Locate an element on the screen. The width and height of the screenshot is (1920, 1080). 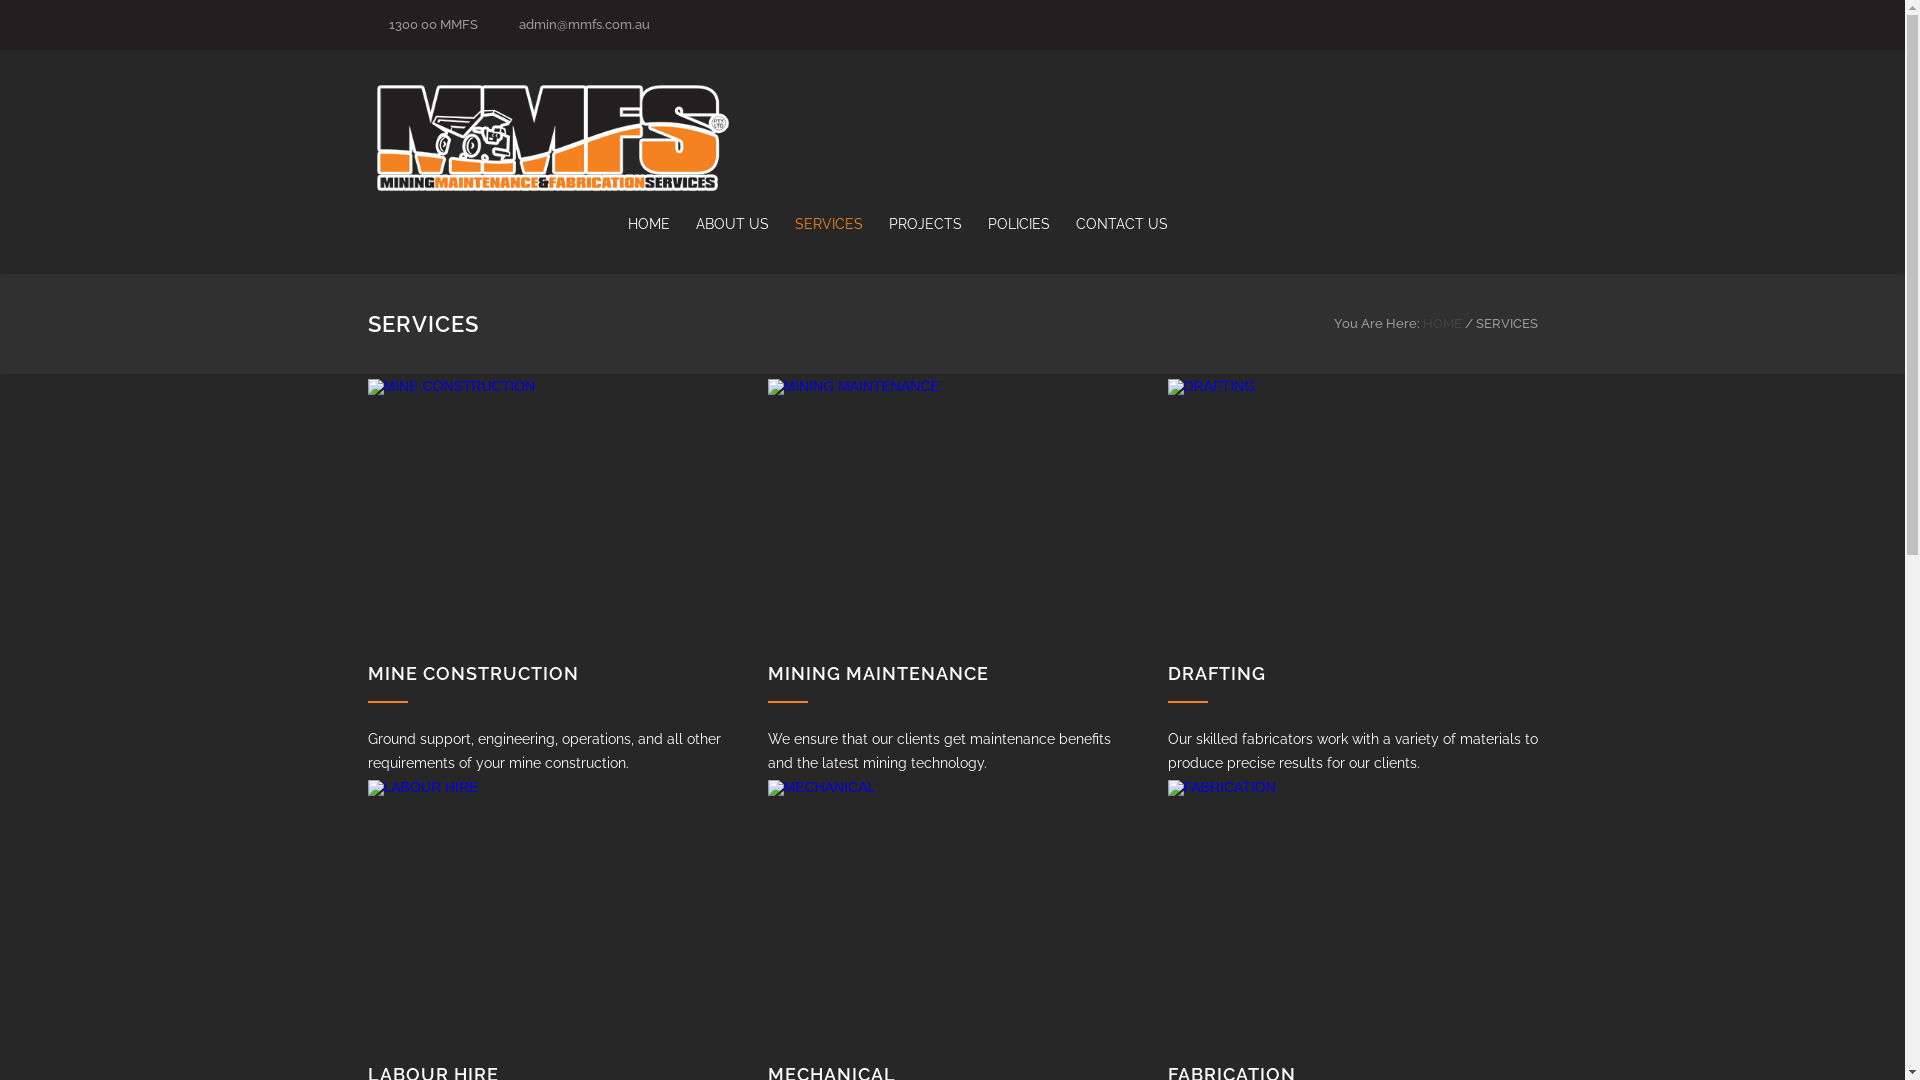
DRAFTING is located at coordinates (1217, 674).